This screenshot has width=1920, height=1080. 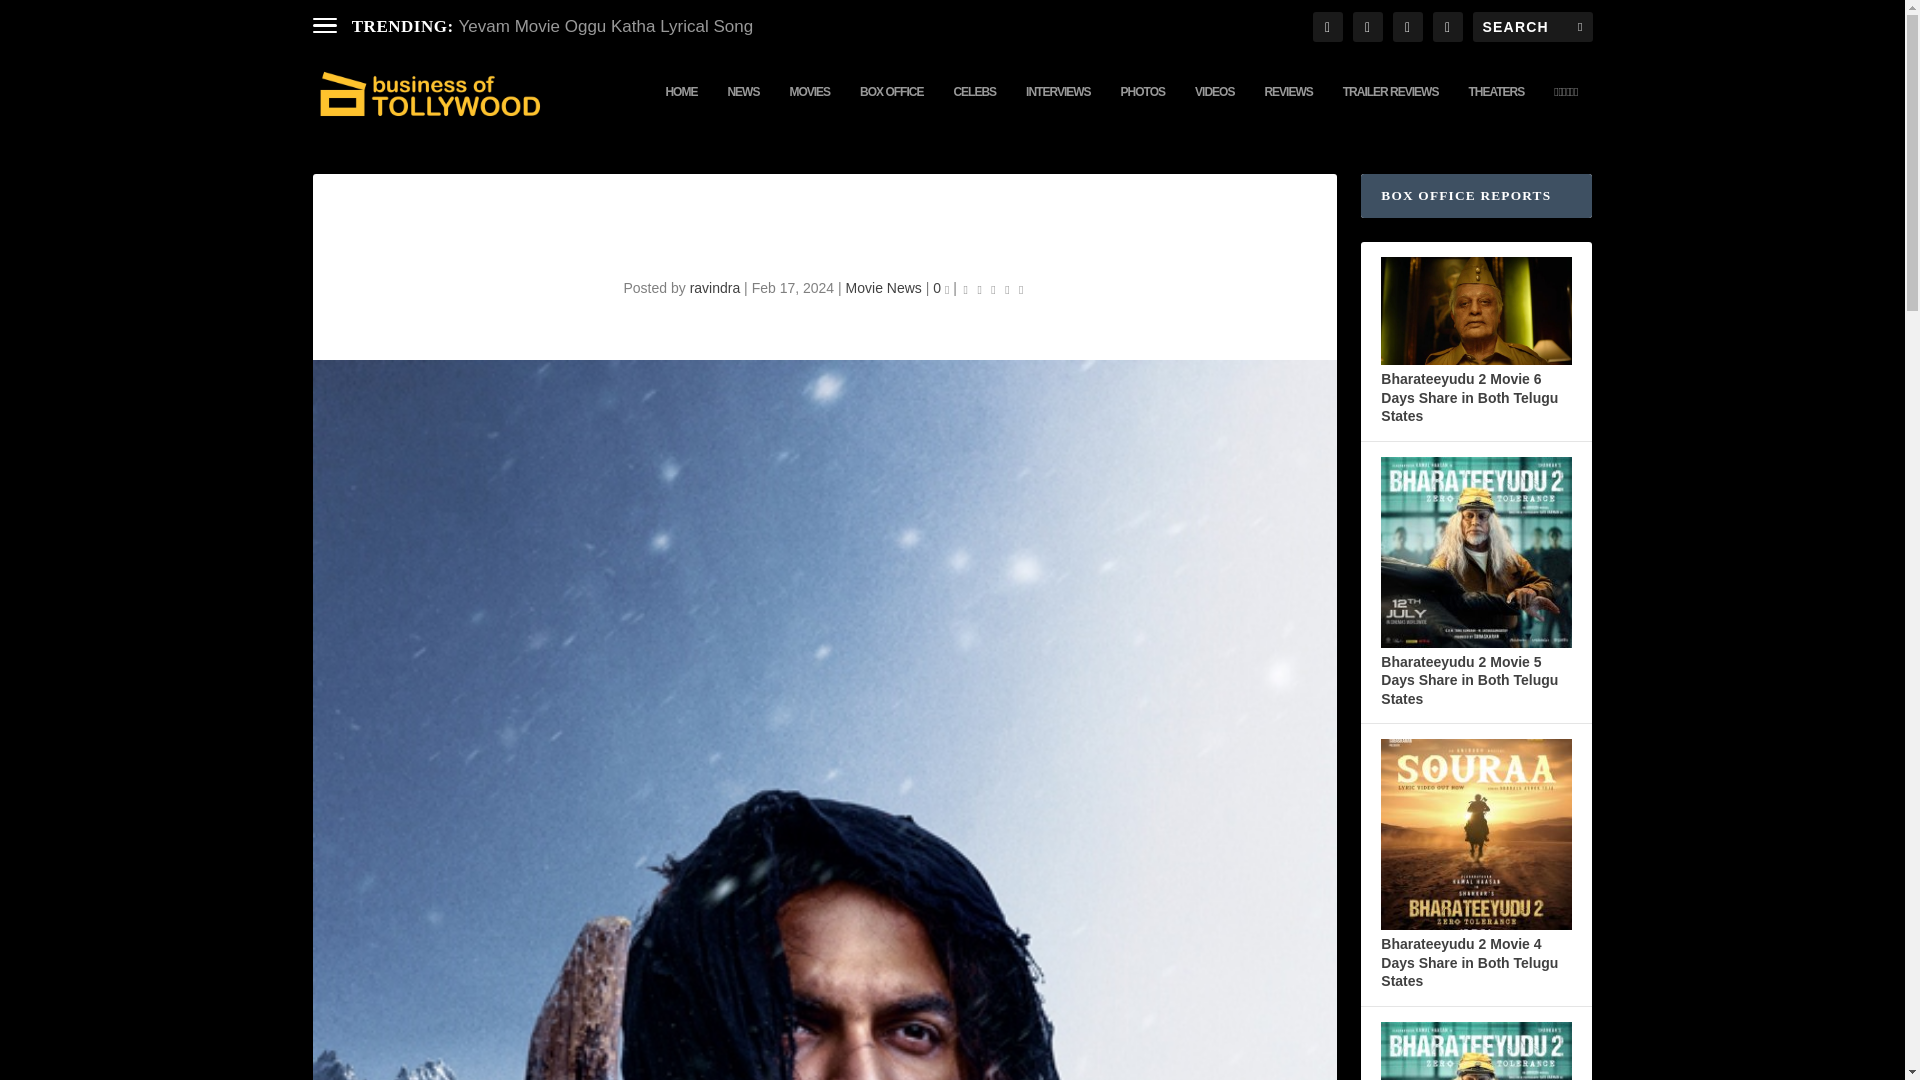 I want to click on BOX OFFICE, so click(x=892, y=108).